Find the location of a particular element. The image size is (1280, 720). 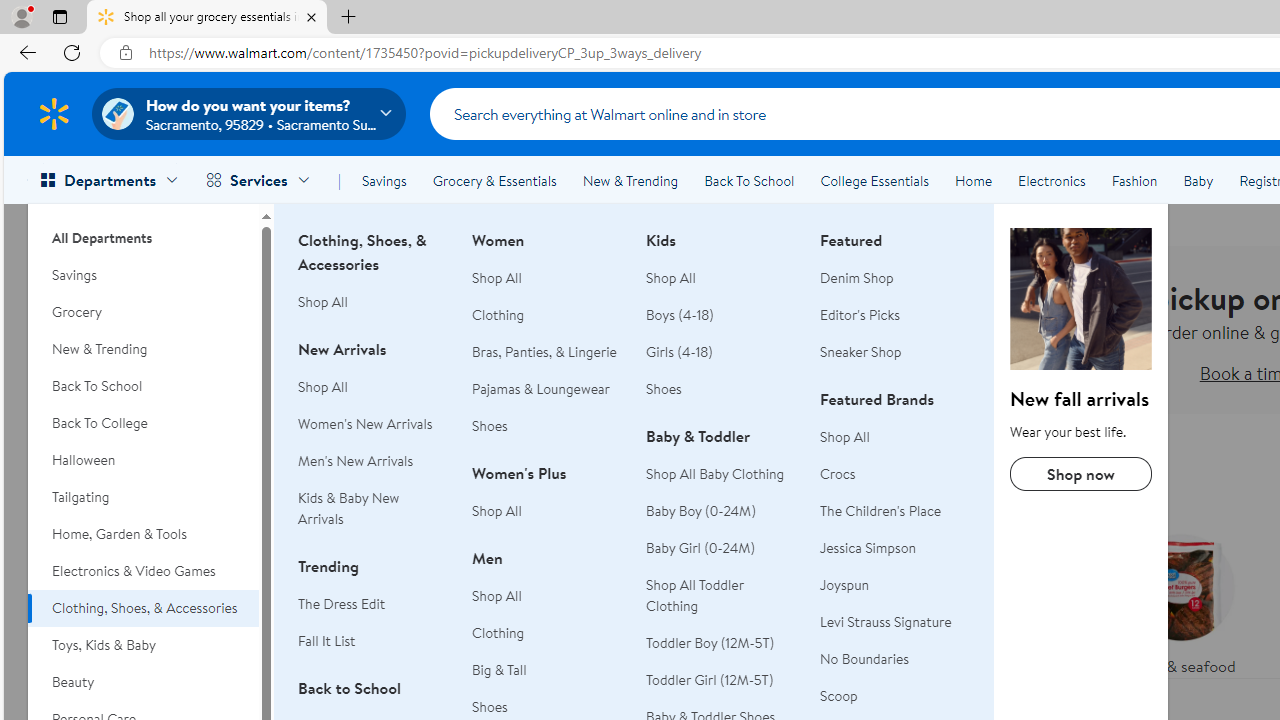

Shop all your grocery essentials in one place! - Walmart.com is located at coordinates (207, 18).